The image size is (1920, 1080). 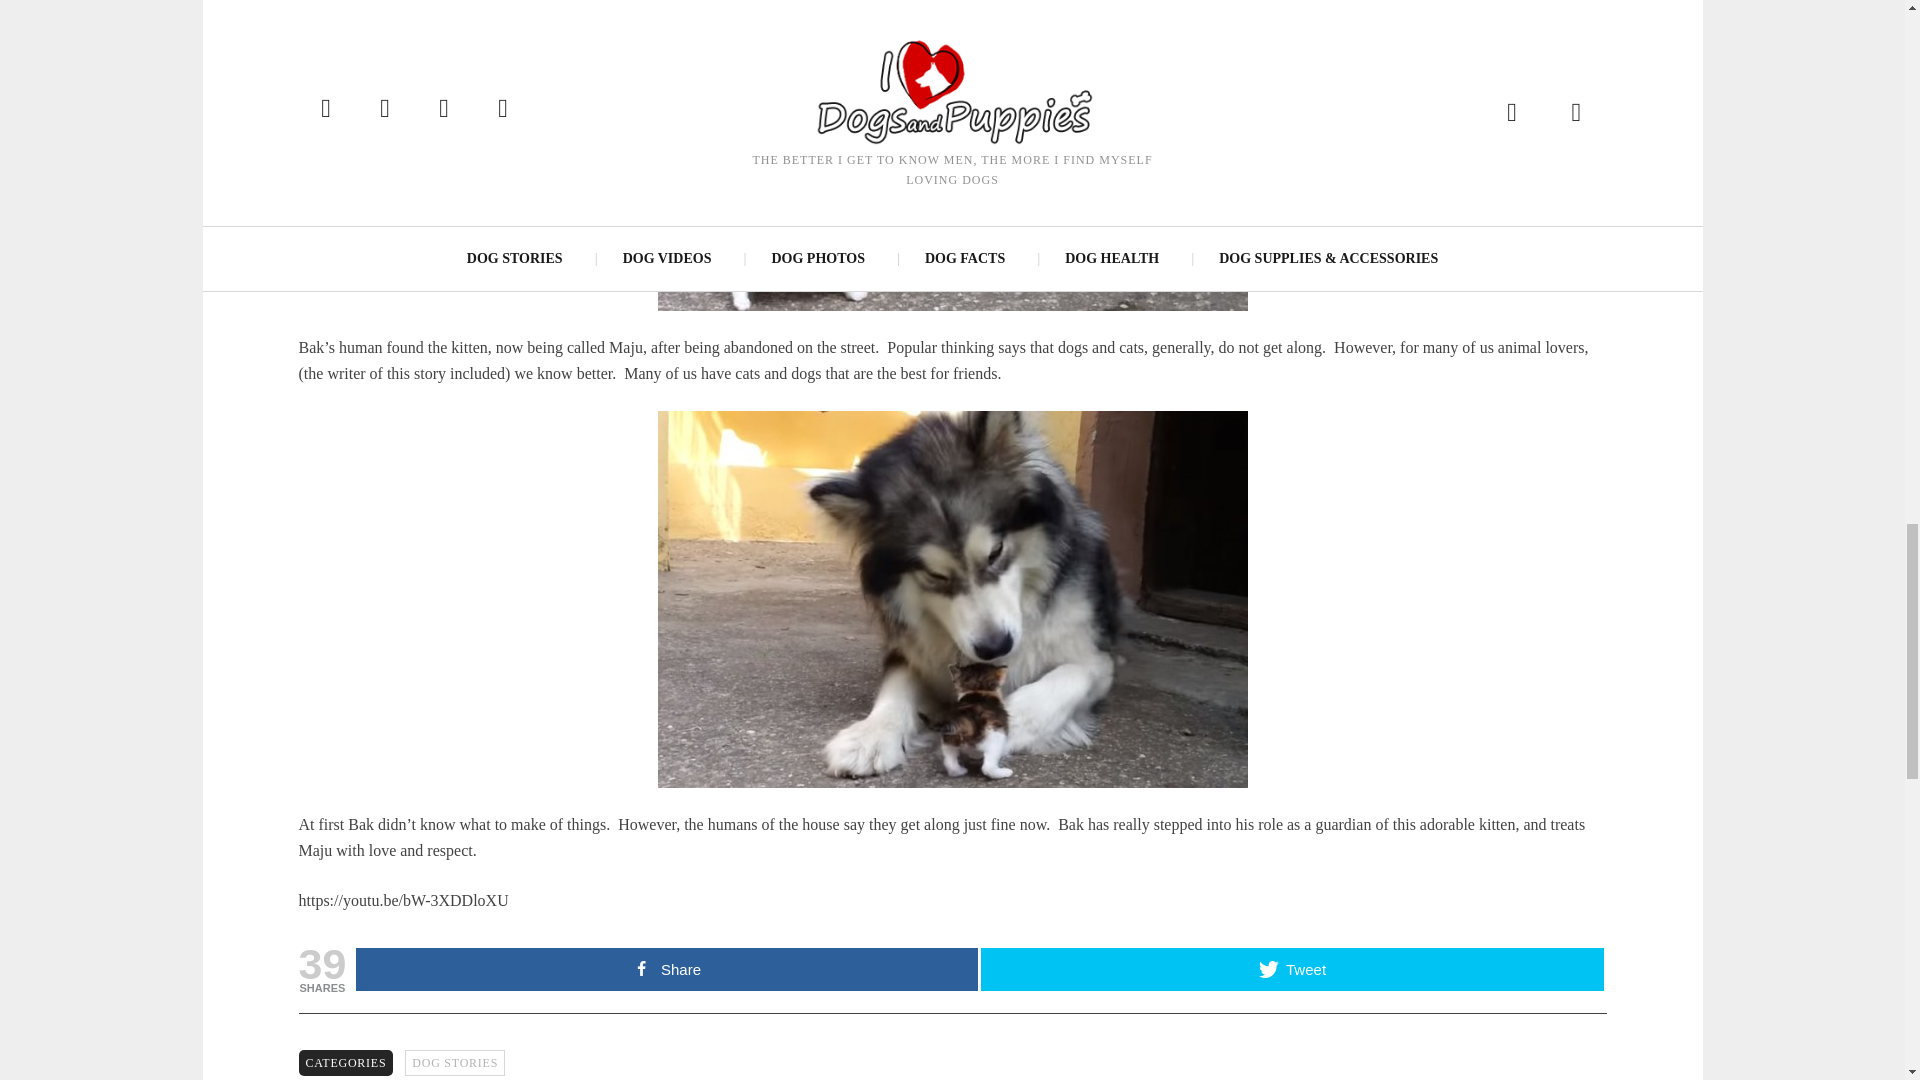 I want to click on Tweet, so click(x=1292, y=970).